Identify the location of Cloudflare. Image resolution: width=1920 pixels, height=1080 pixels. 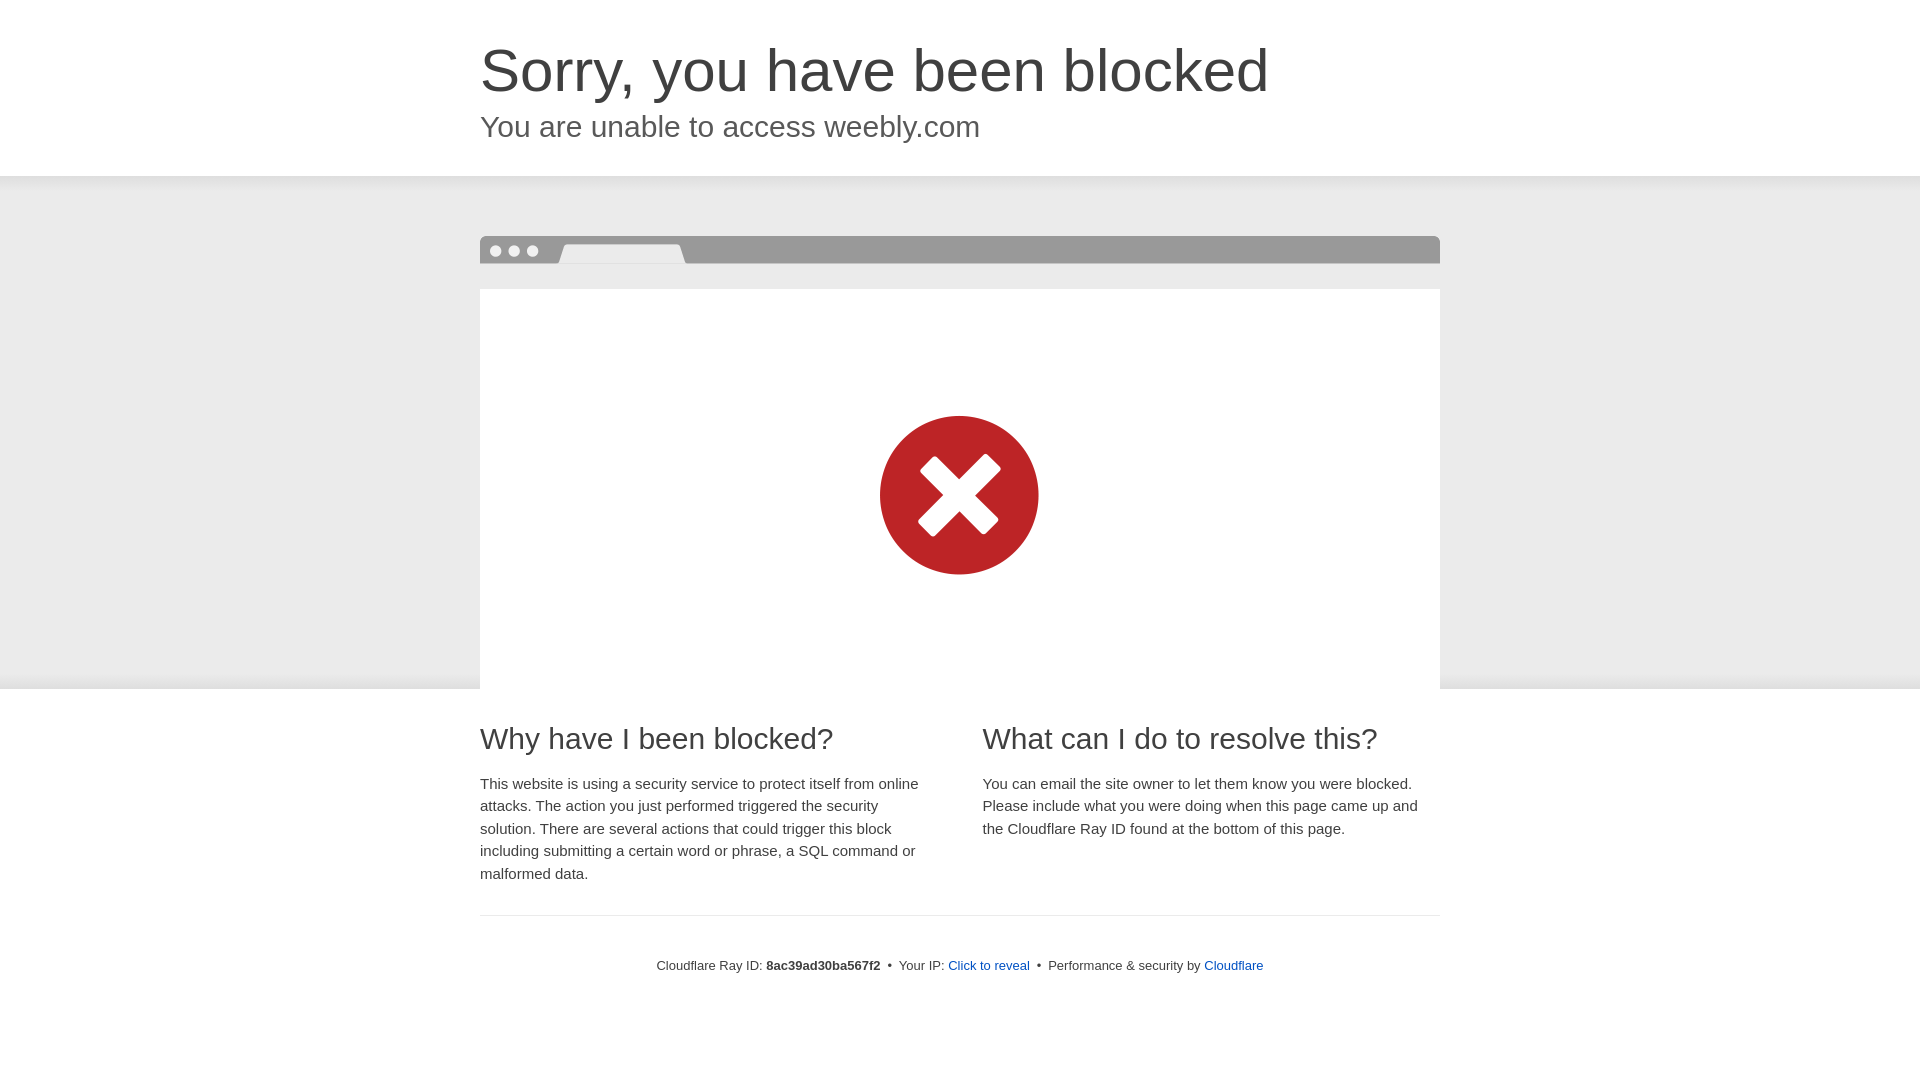
(1233, 965).